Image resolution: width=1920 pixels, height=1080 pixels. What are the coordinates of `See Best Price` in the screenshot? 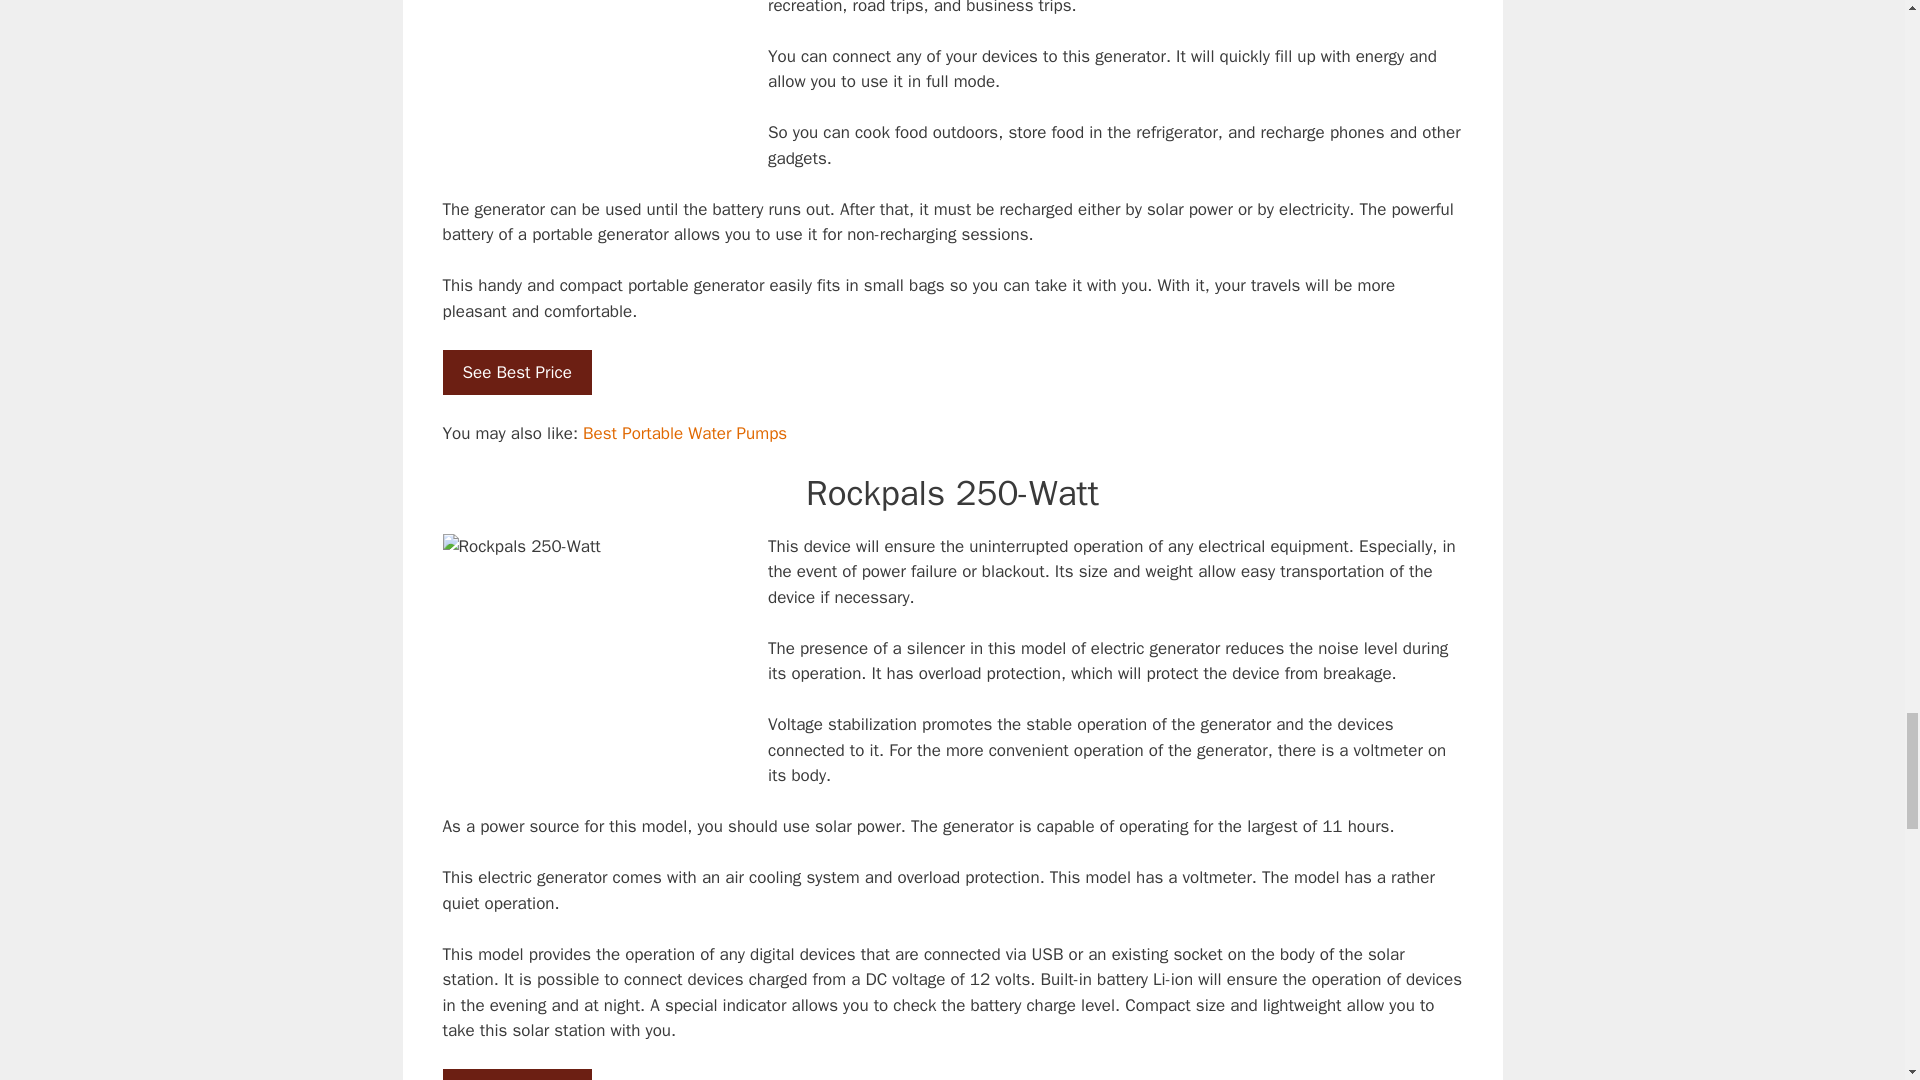 It's located at (516, 372).